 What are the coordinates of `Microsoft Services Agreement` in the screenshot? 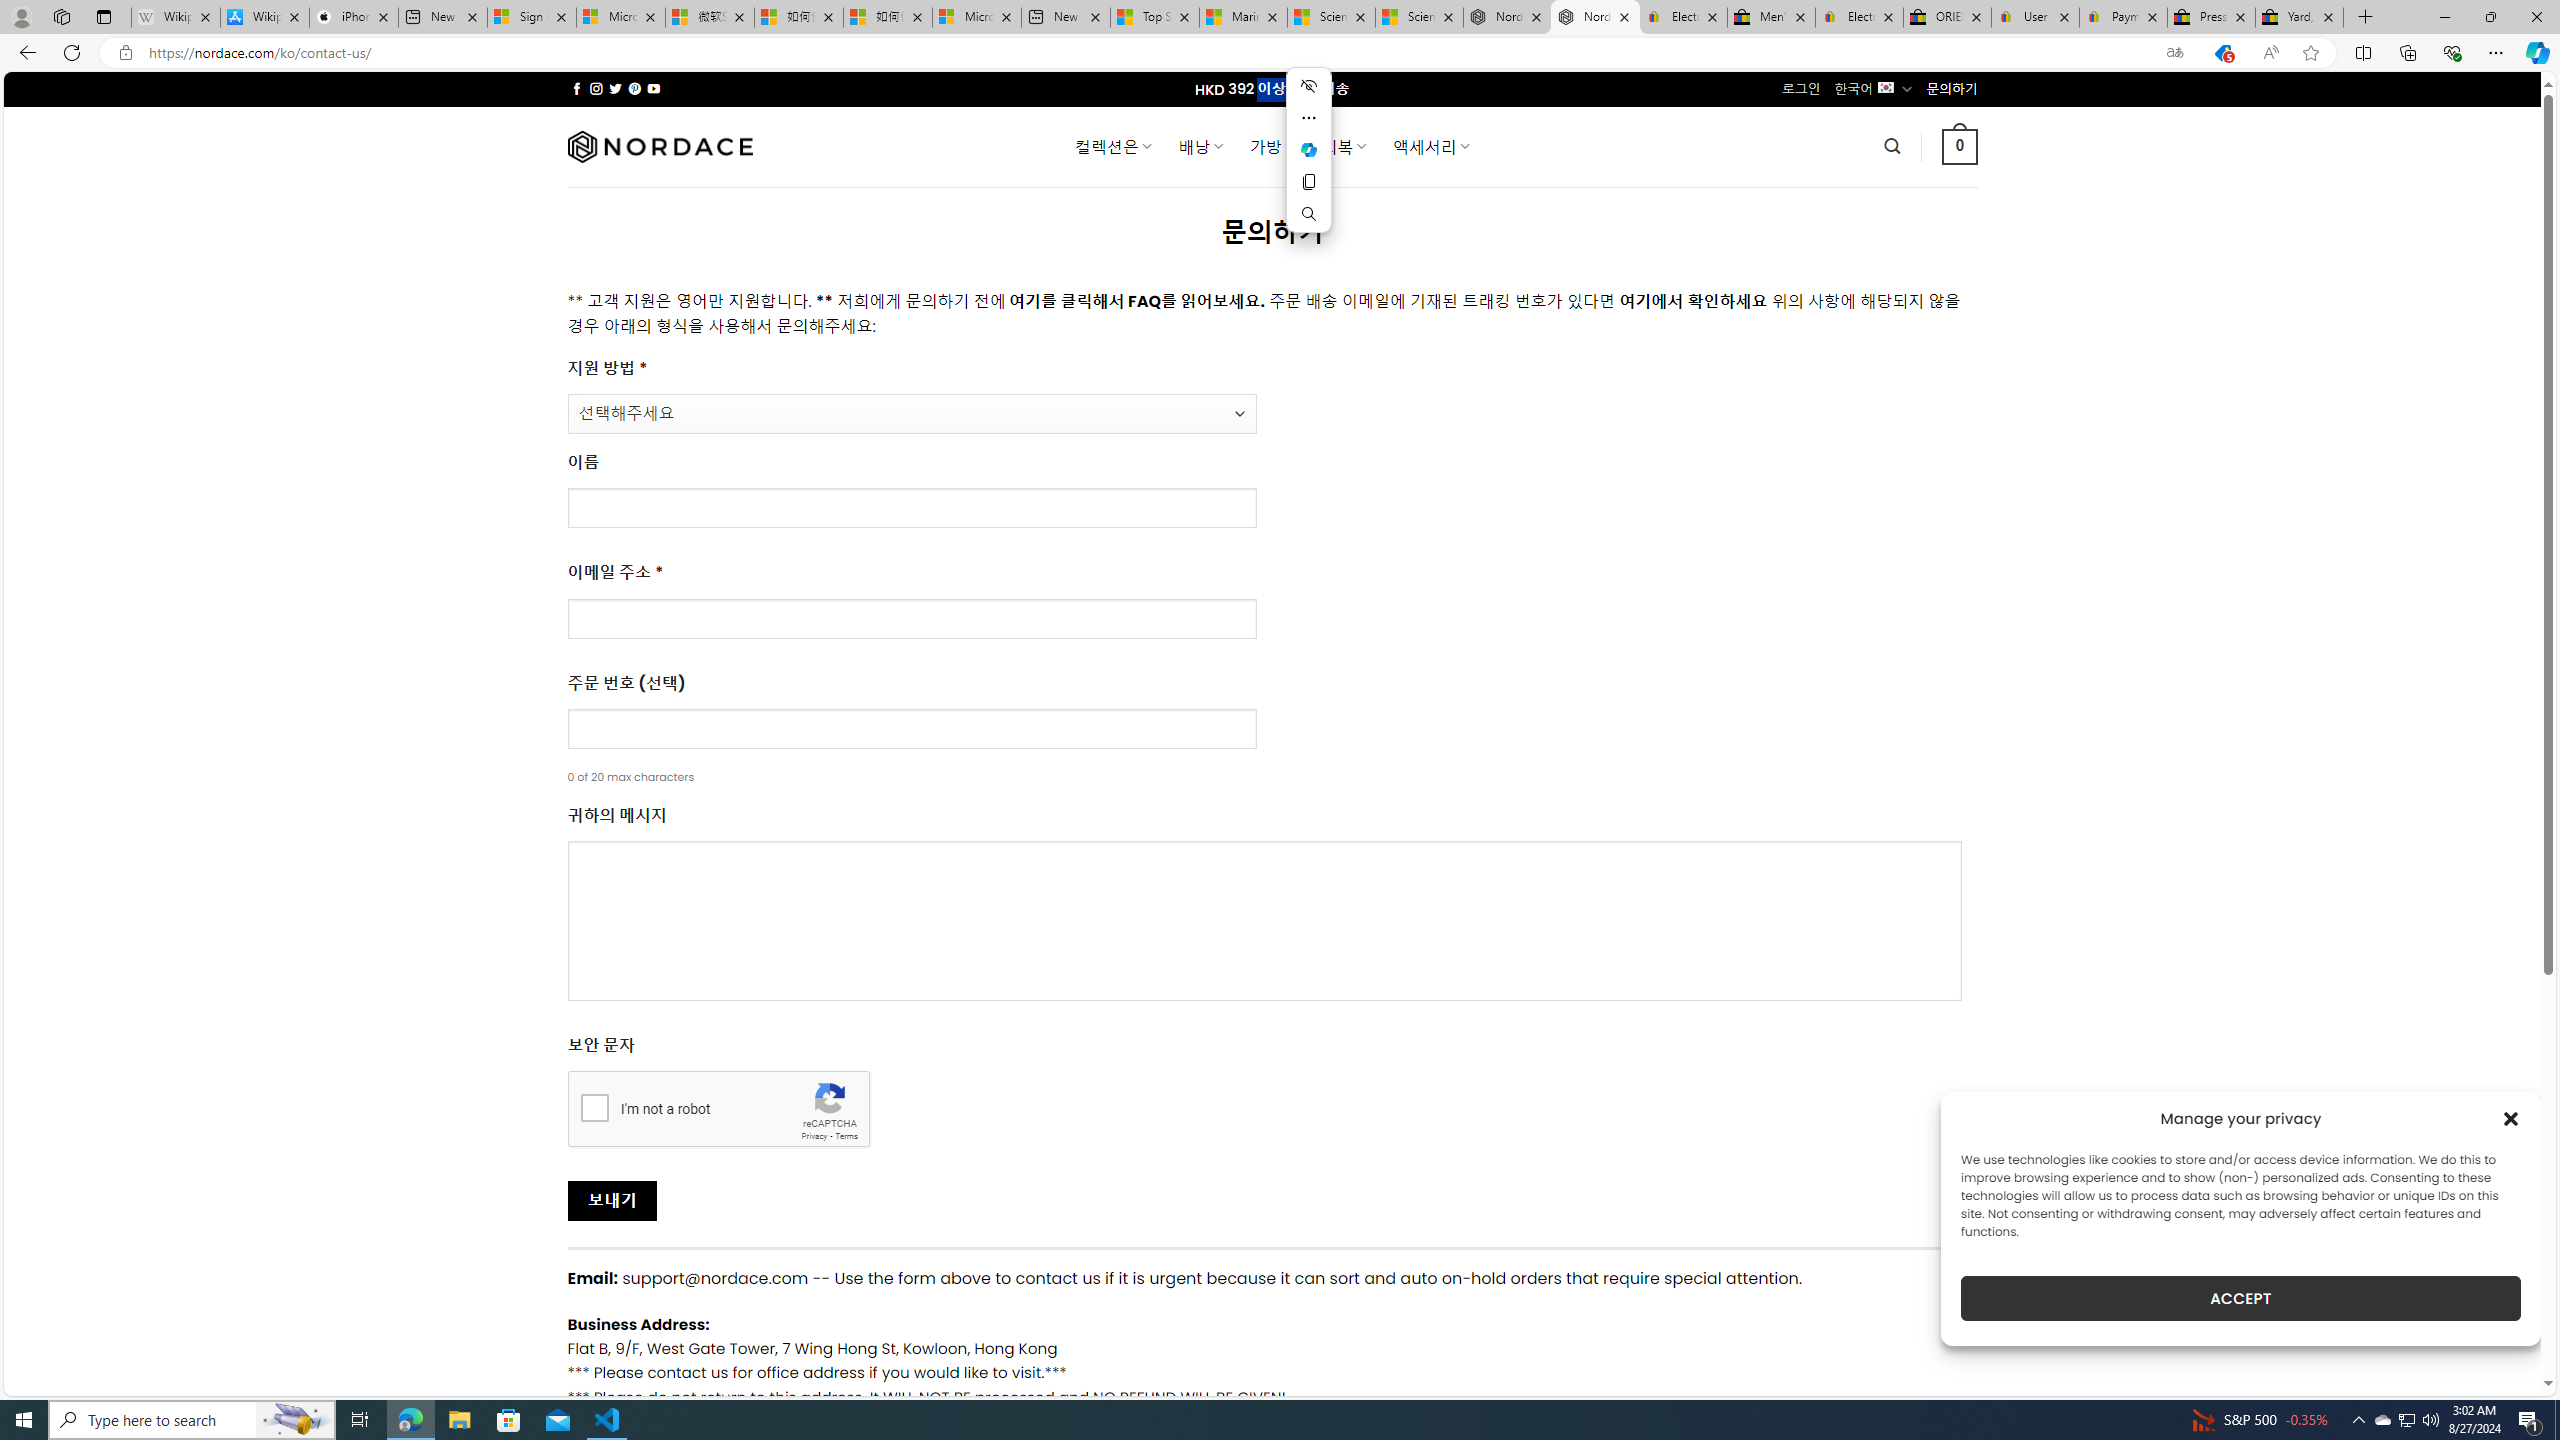 It's located at (620, 17).